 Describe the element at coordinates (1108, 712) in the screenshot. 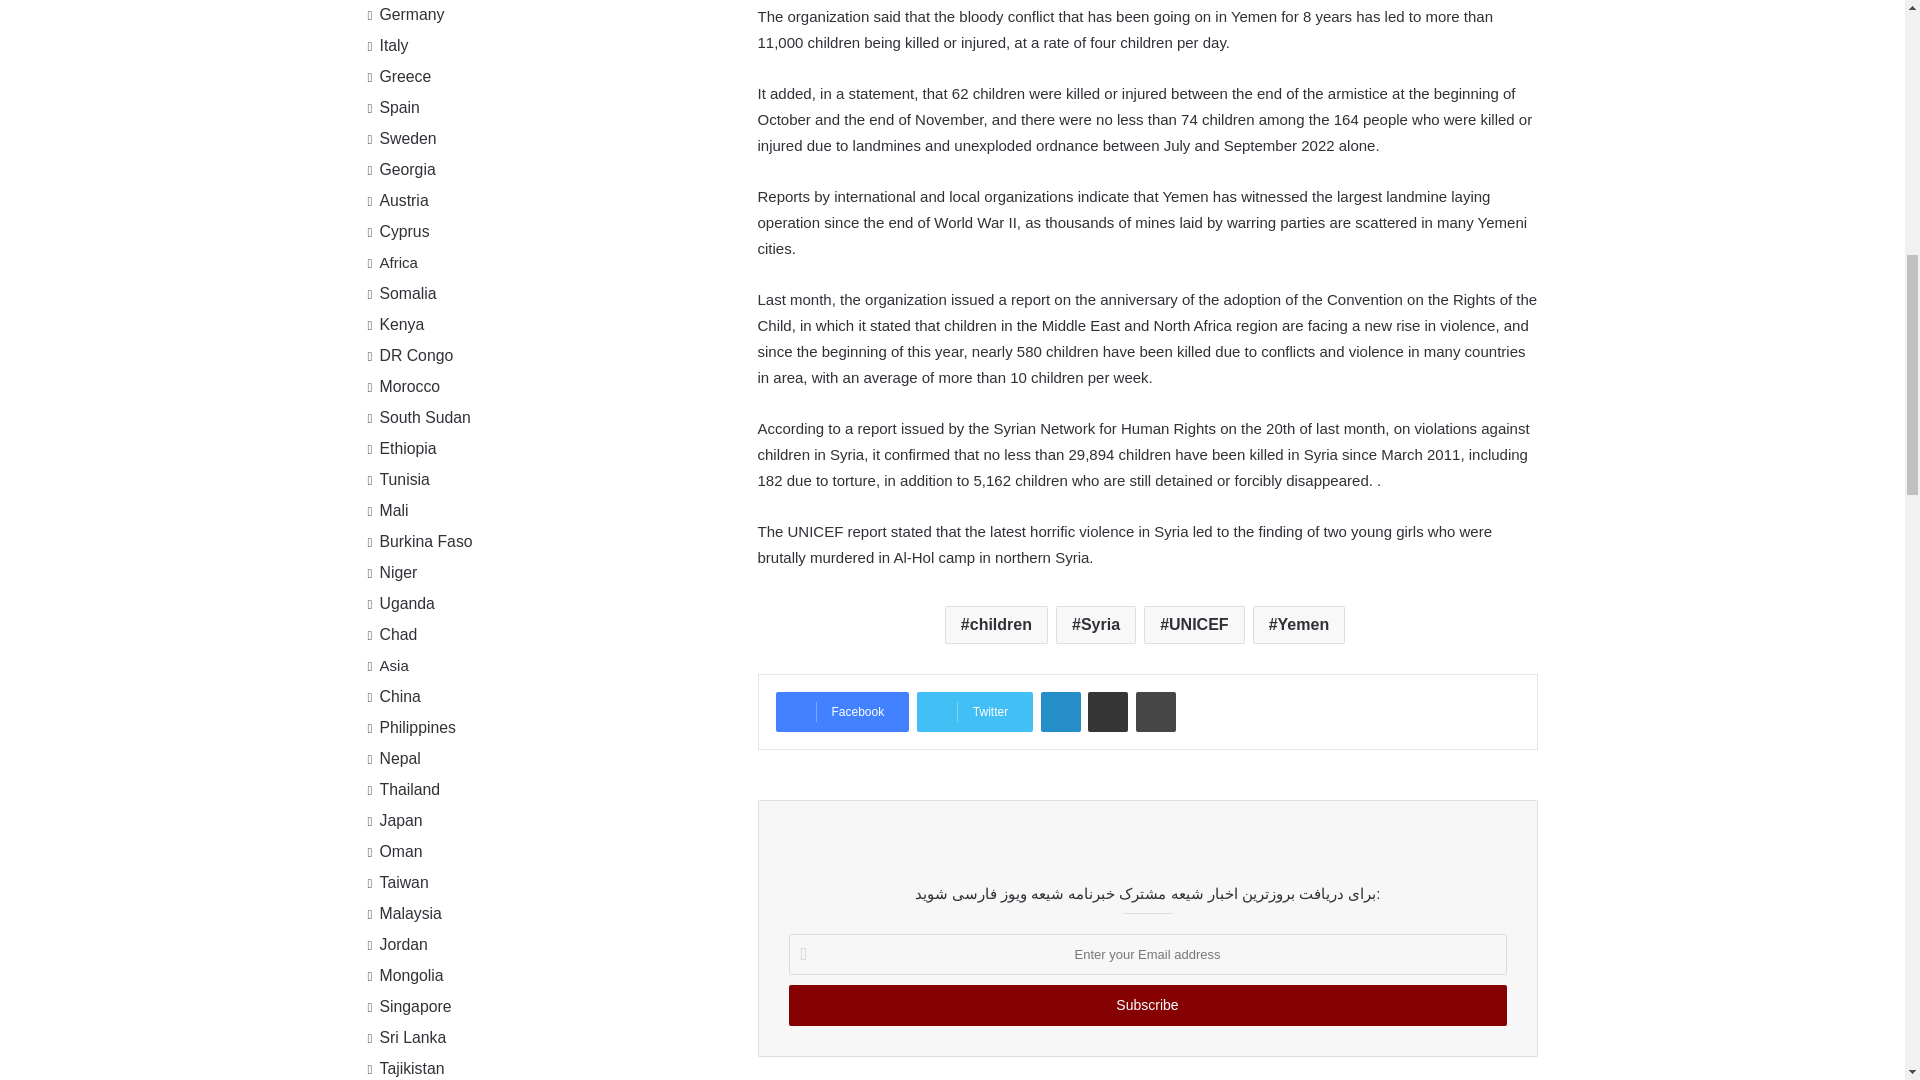

I see `Share via Email` at that location.